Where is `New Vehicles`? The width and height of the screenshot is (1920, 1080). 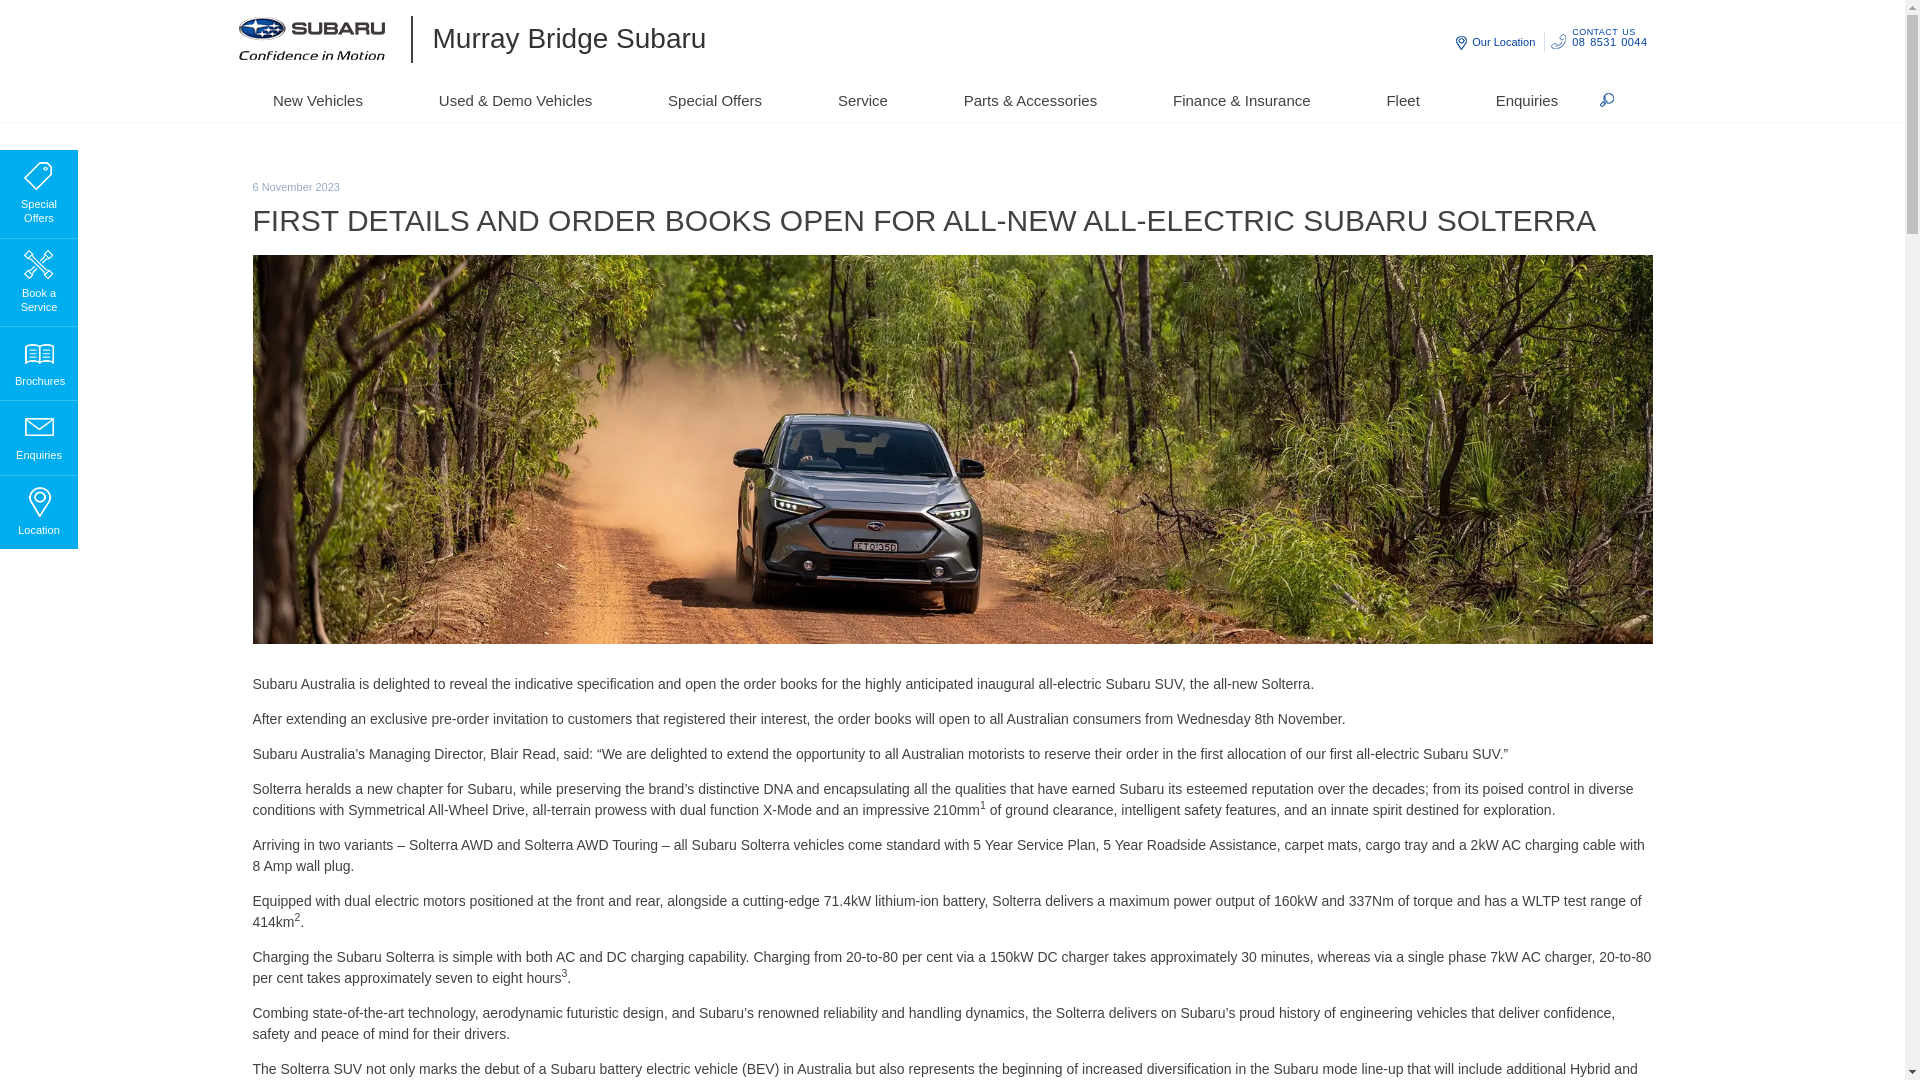 New Vehicles is located at coordinates (318, 100).